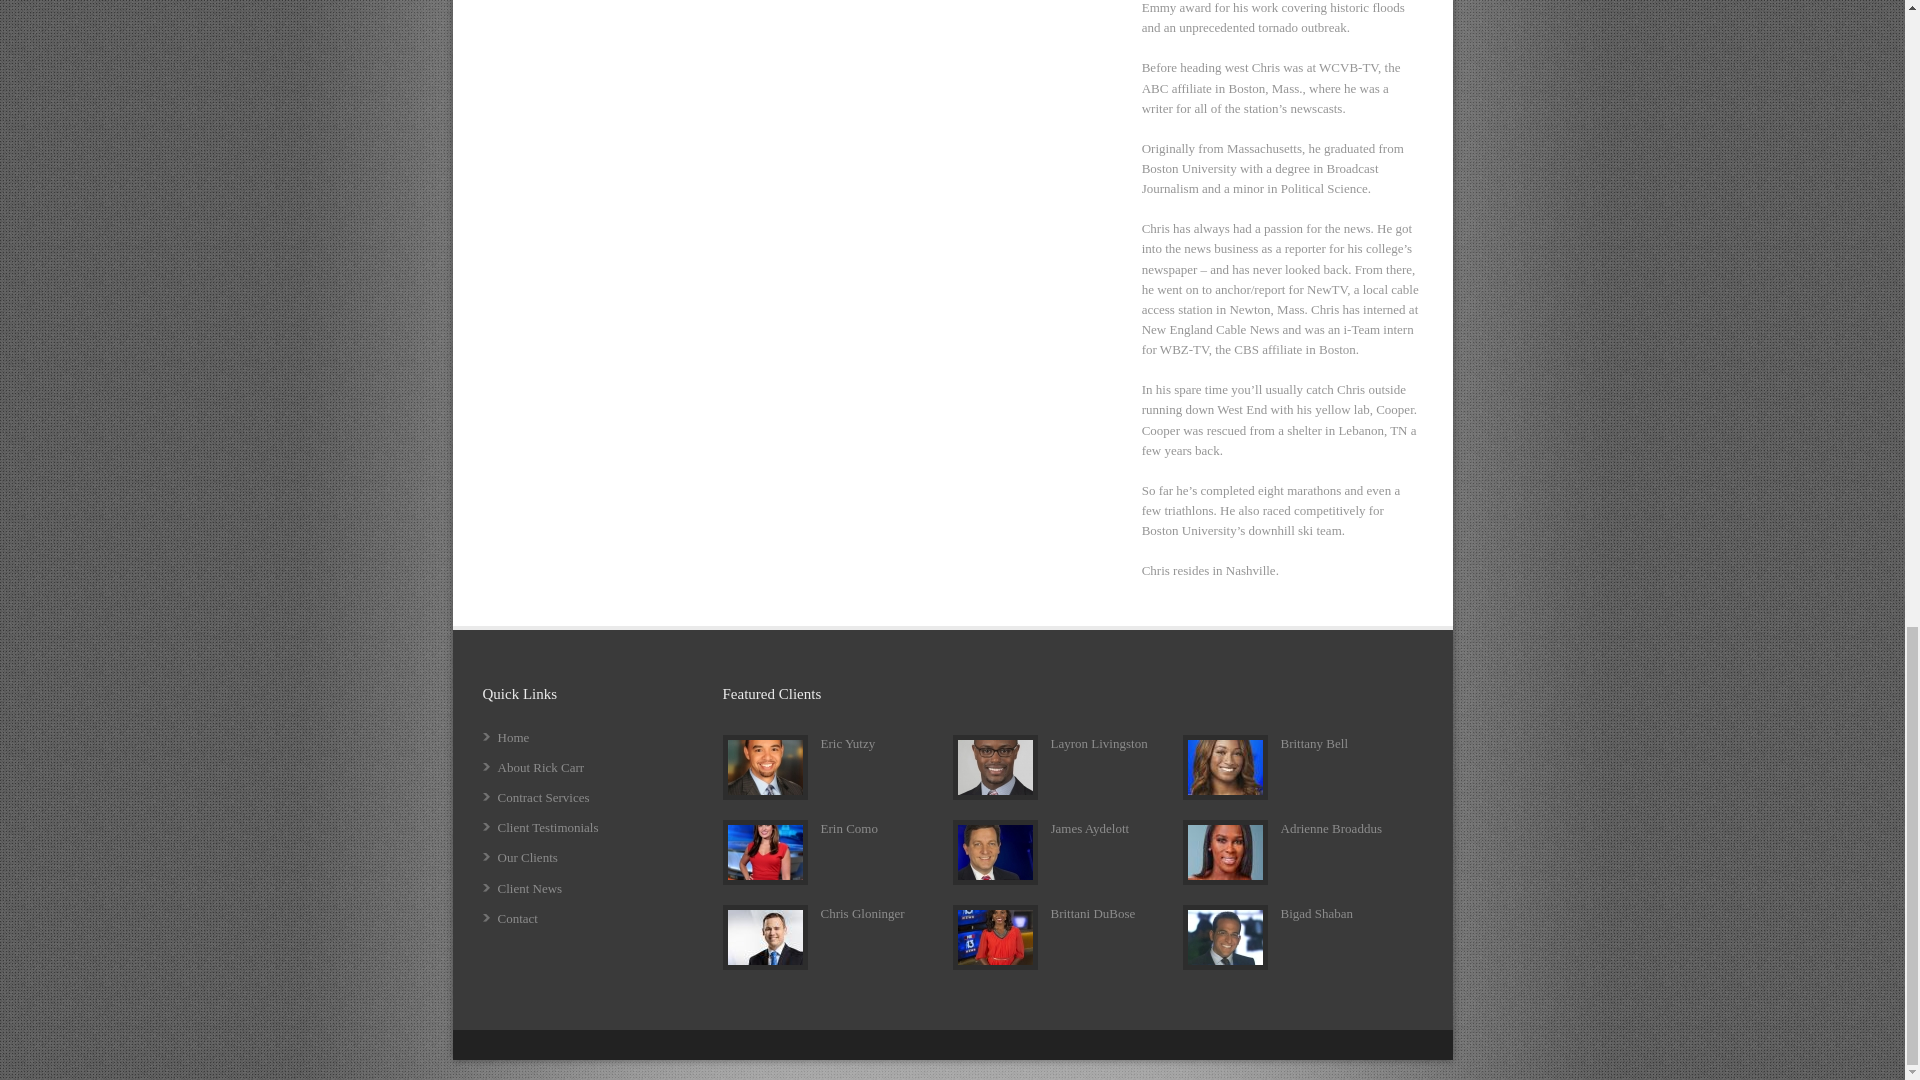  What do you see at coordinates (530, 888) in the screenshot?
I see `Client News` at bounding box center [530, 888].